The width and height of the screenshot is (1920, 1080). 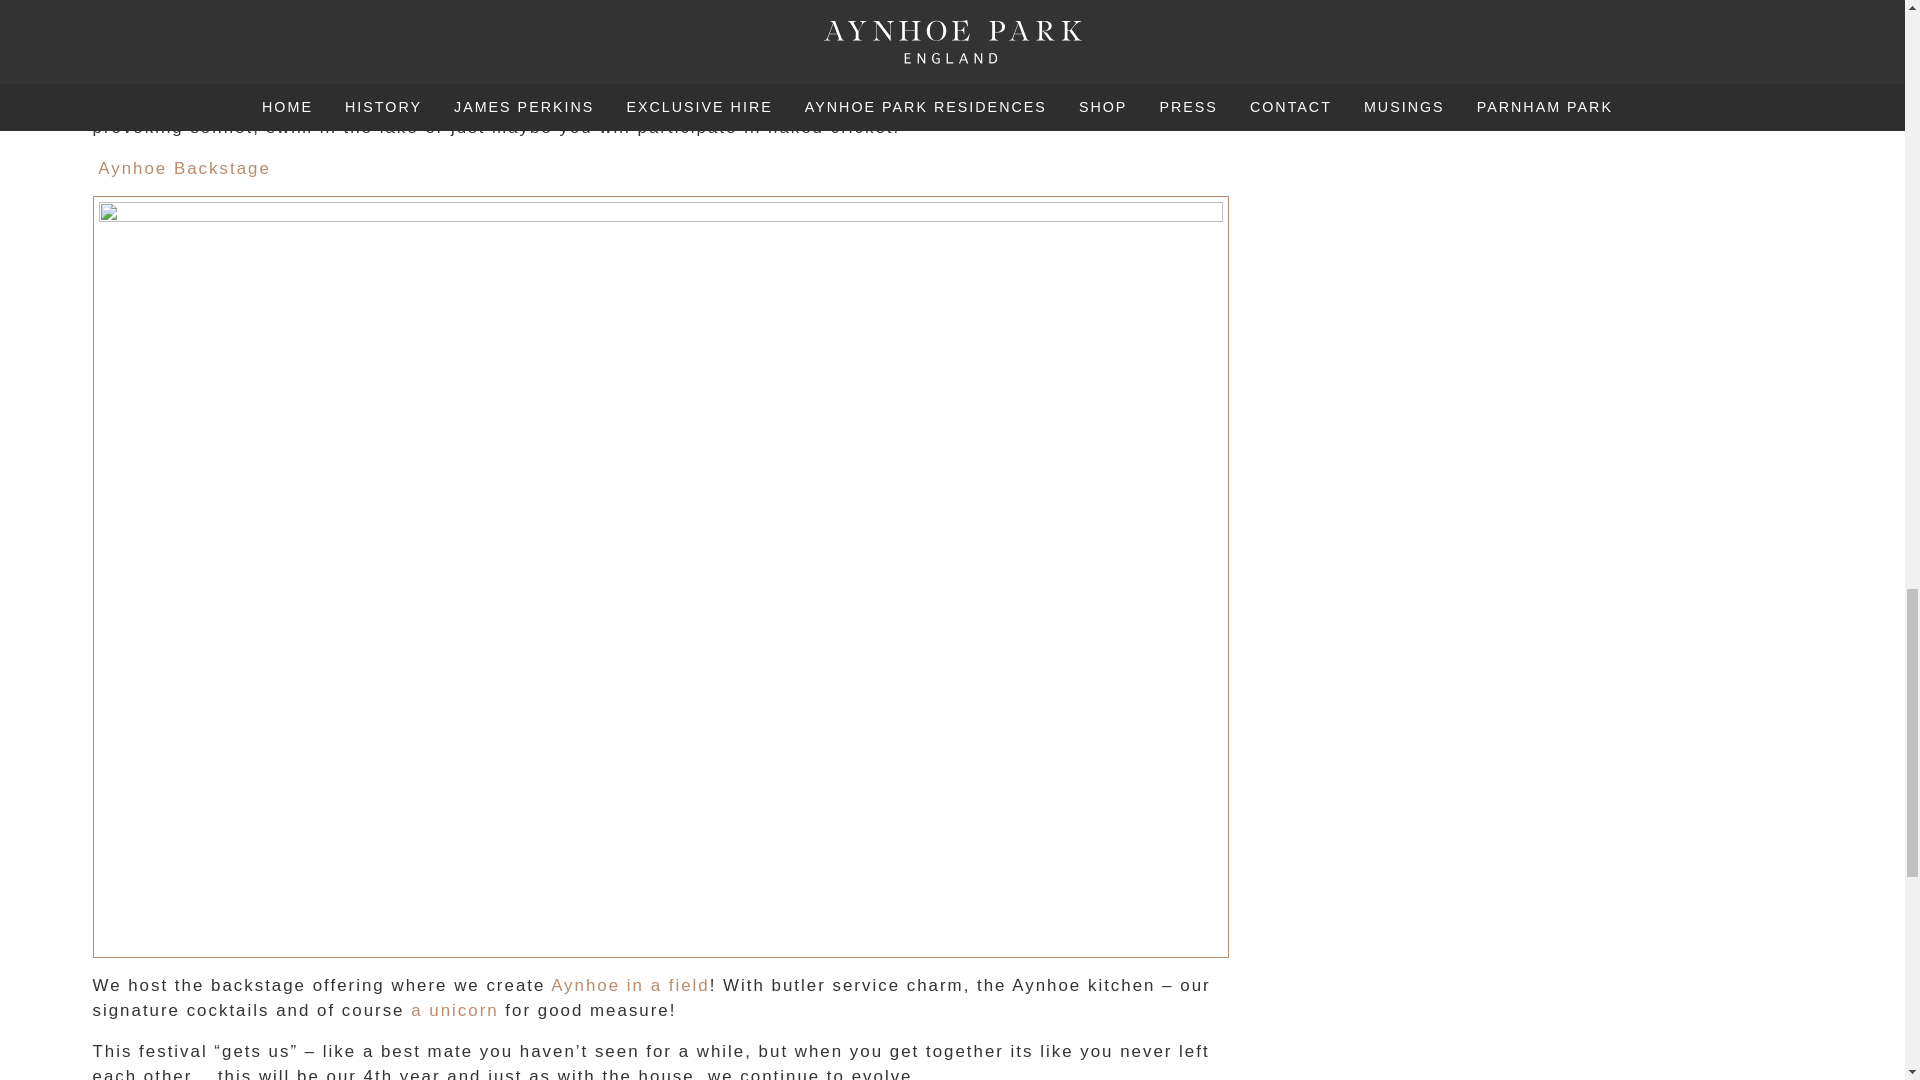 What do you see at coordinates (630, 985) in the screenshot?
I see `Aynhoe in a field` at bounding box center [630, 985].